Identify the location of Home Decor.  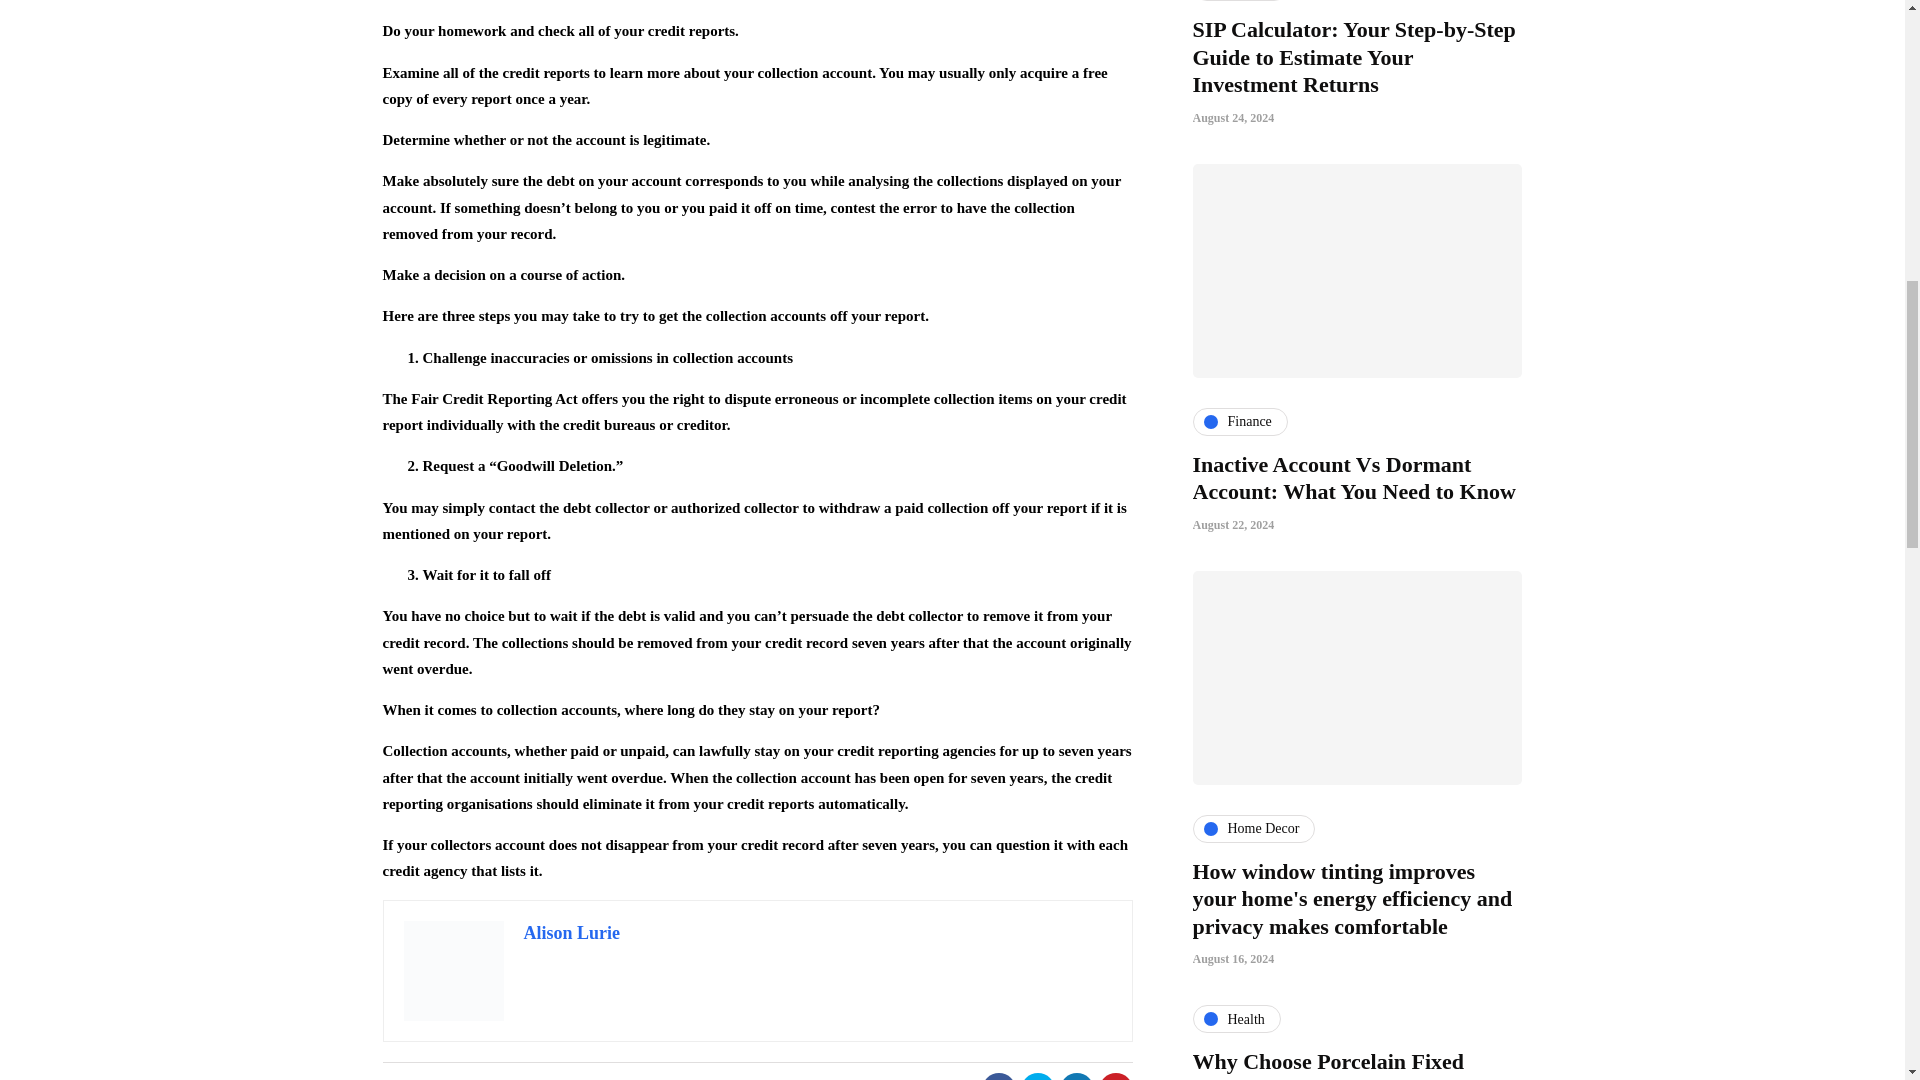
(1254, 829).